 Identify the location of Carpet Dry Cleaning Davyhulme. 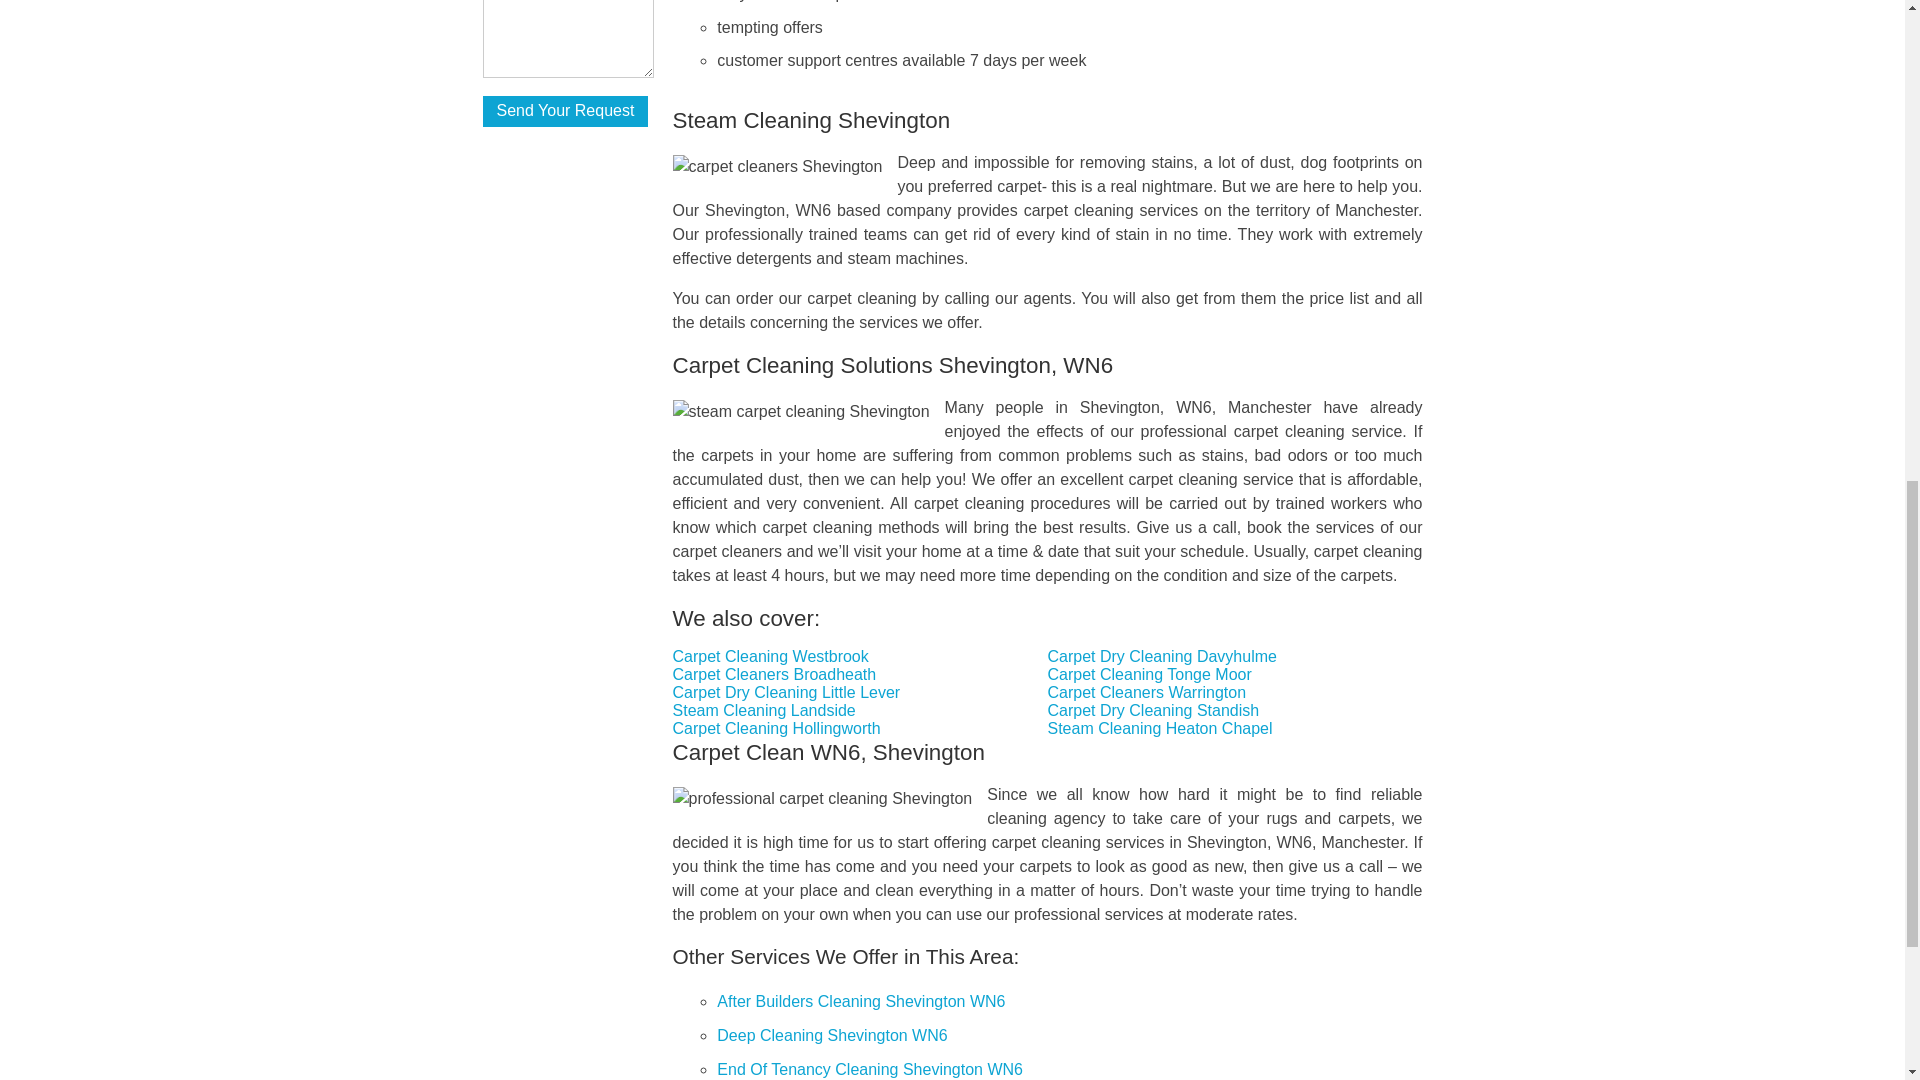
(1162, 656).